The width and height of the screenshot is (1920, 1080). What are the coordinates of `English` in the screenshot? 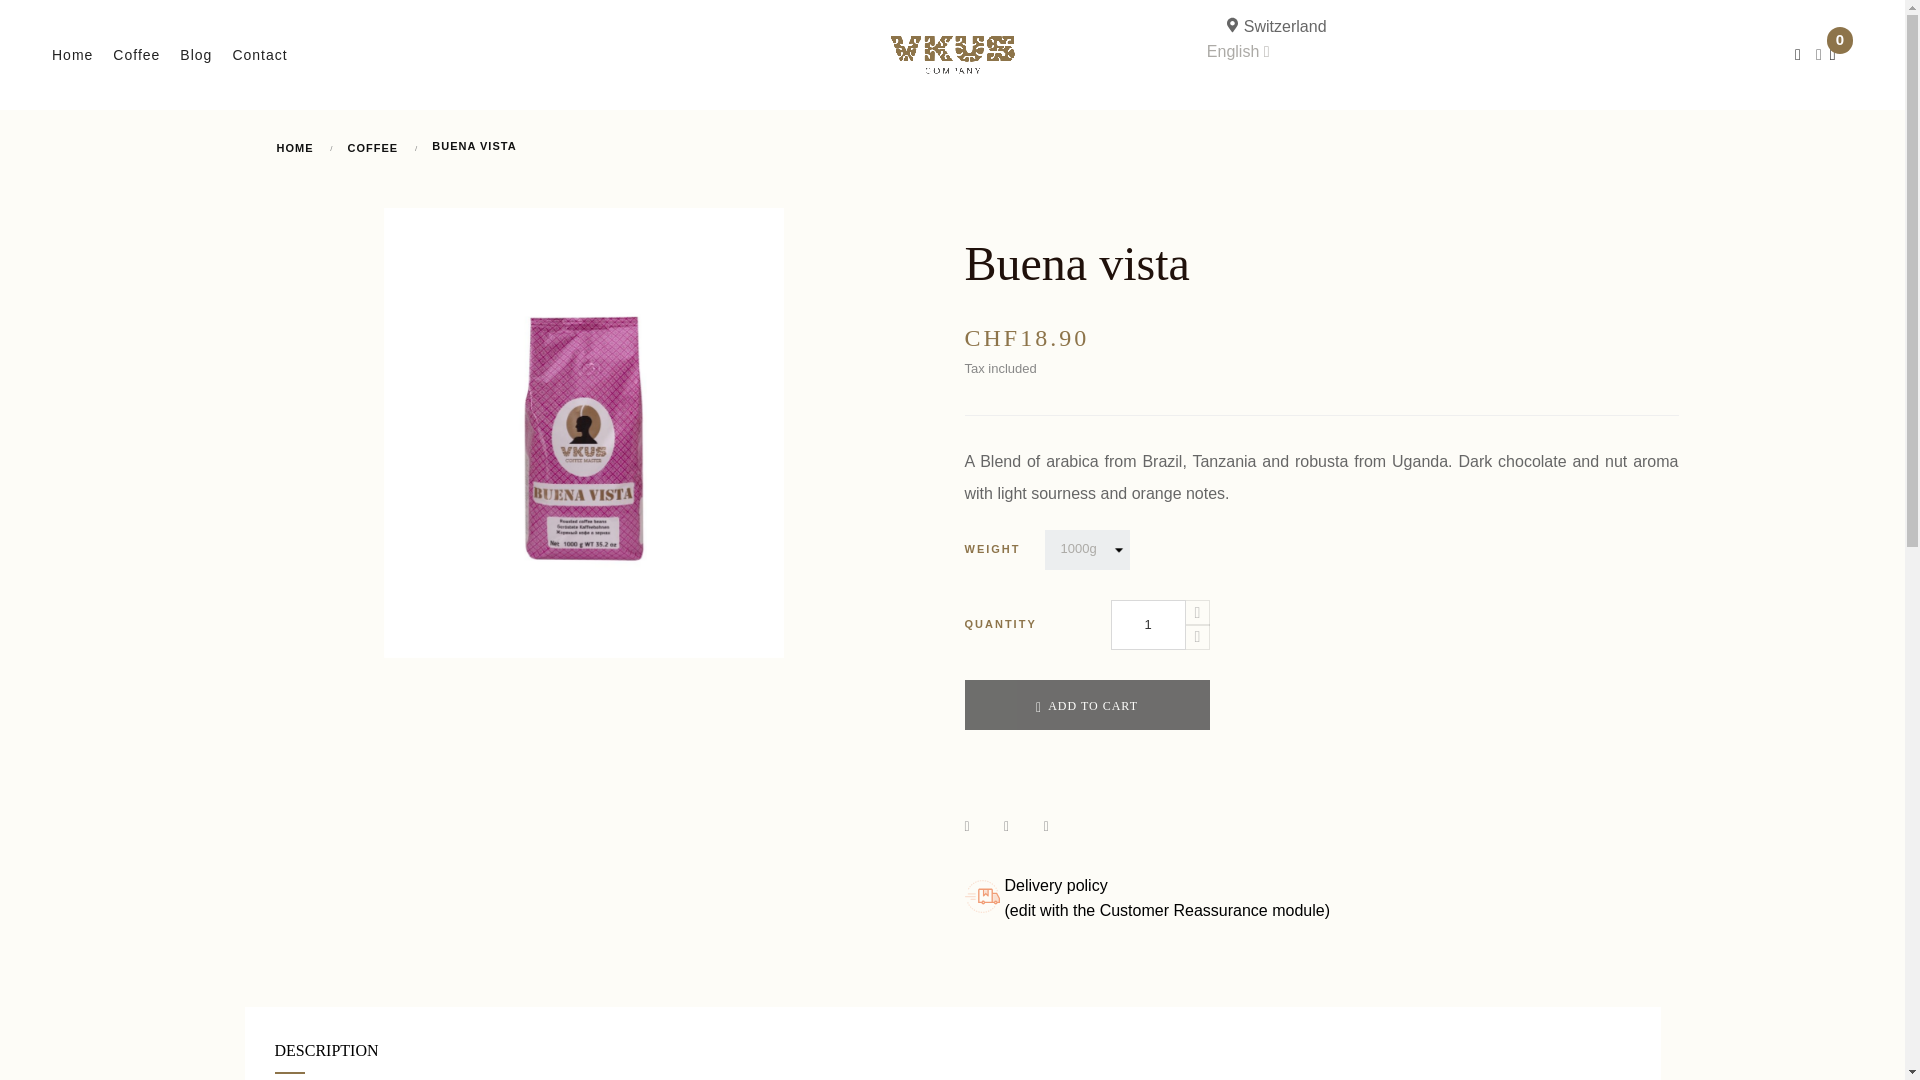 It's located at (1238, 52).